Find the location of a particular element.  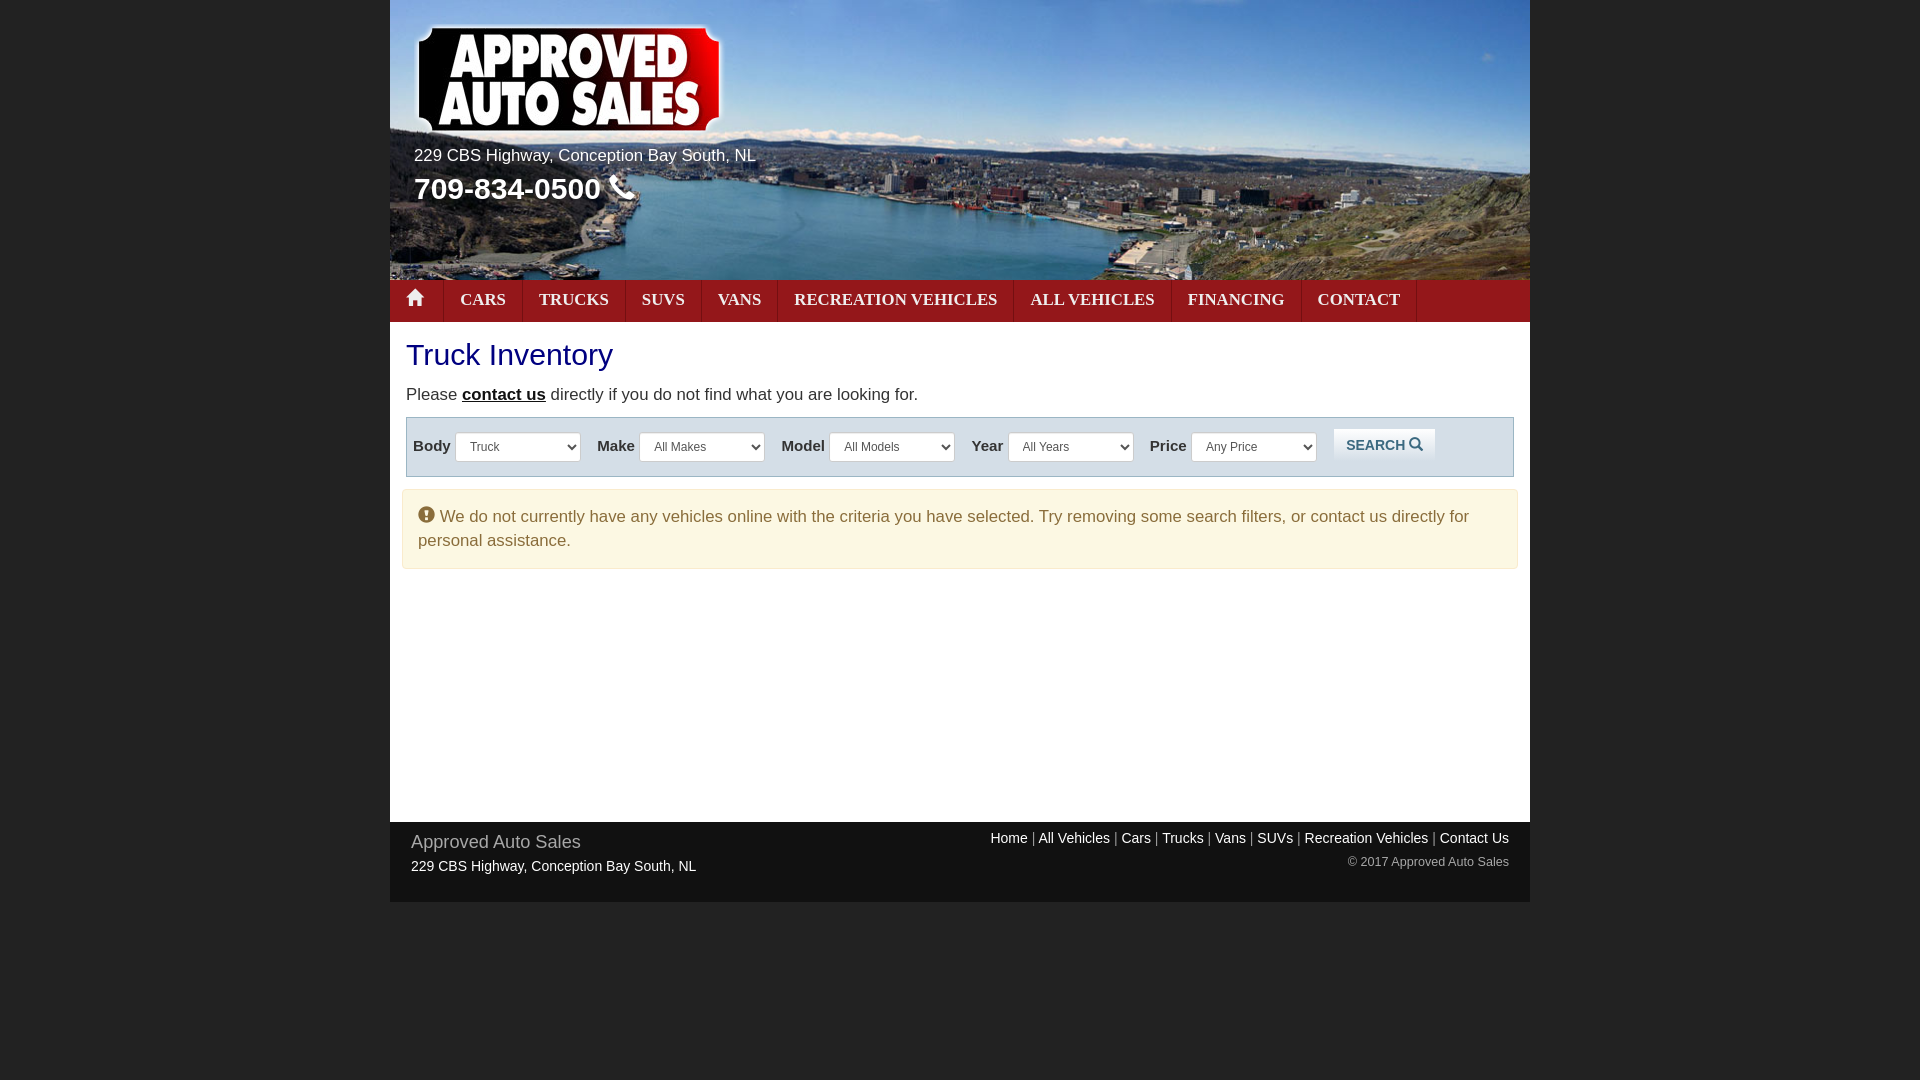

RECREATION VEHICLES is located at coordinates (896, 301).